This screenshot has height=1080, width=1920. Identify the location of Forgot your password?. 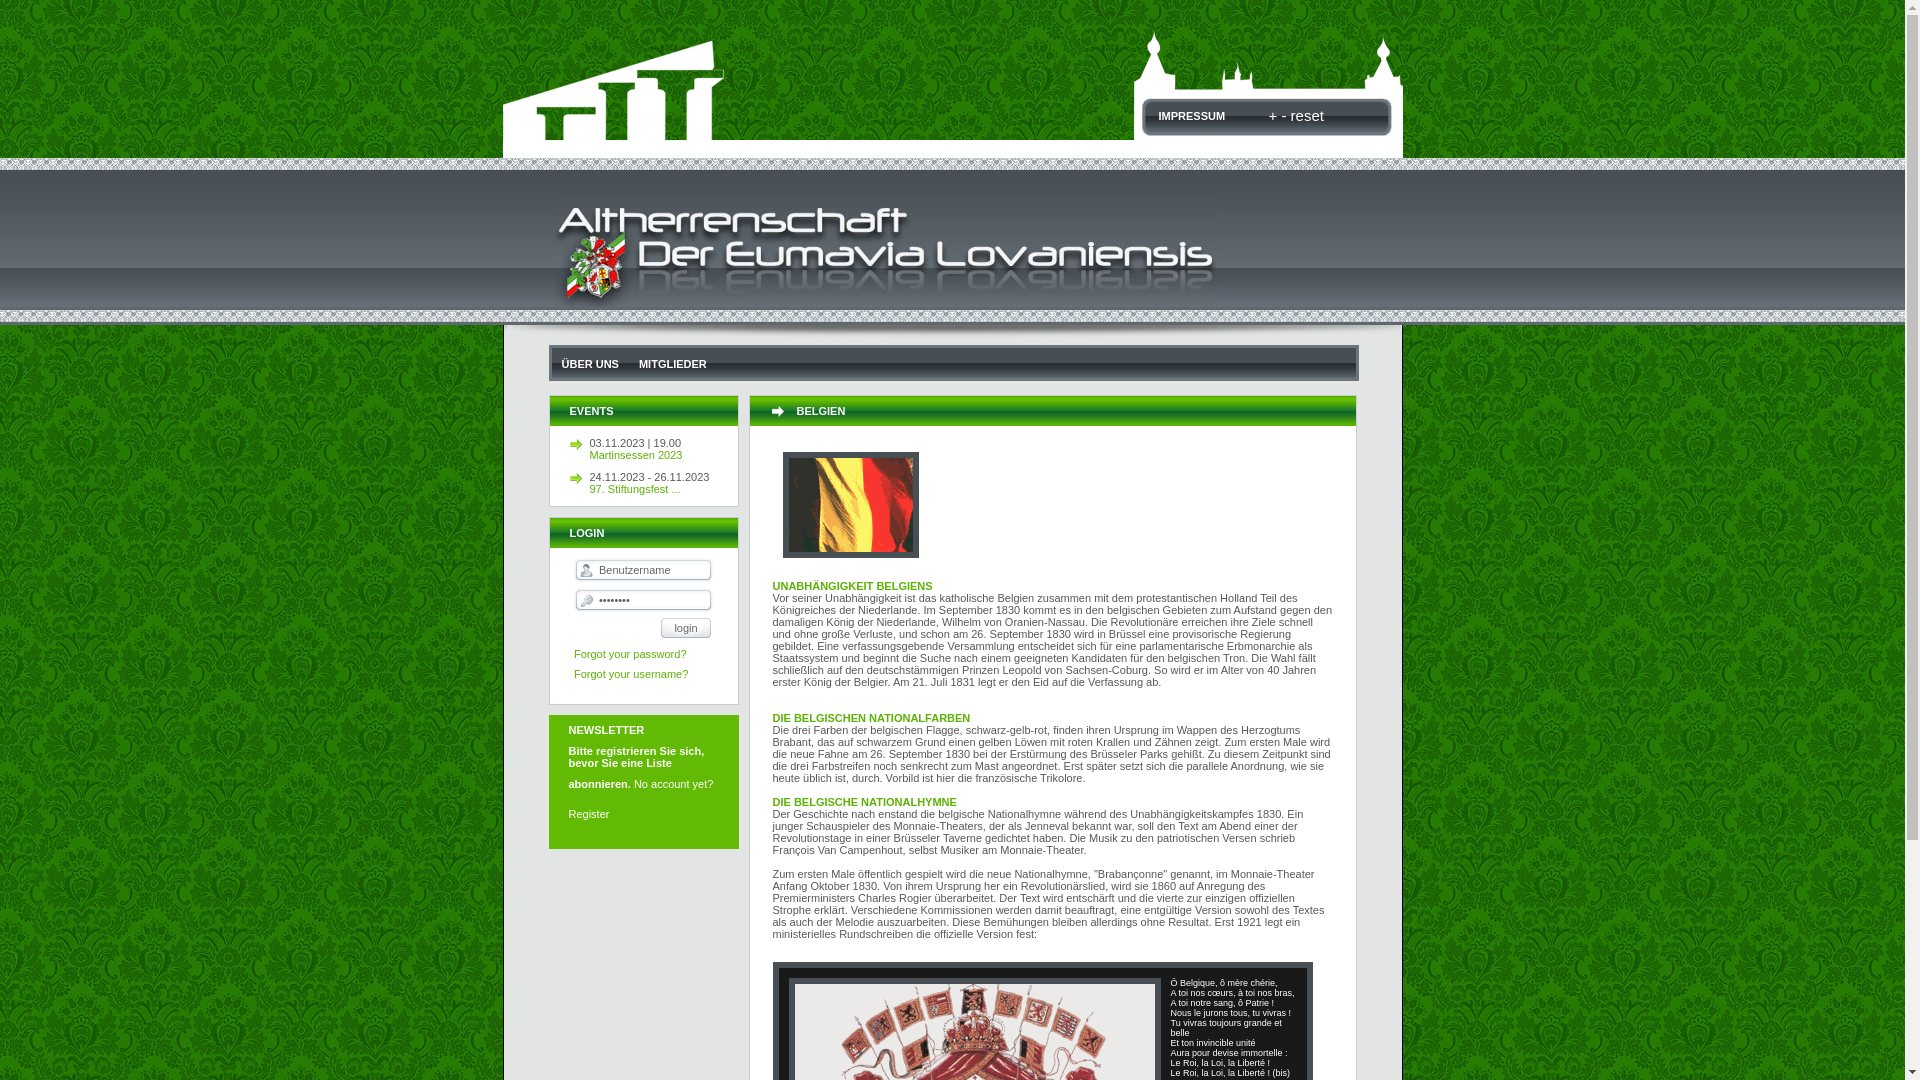
(630, 654).